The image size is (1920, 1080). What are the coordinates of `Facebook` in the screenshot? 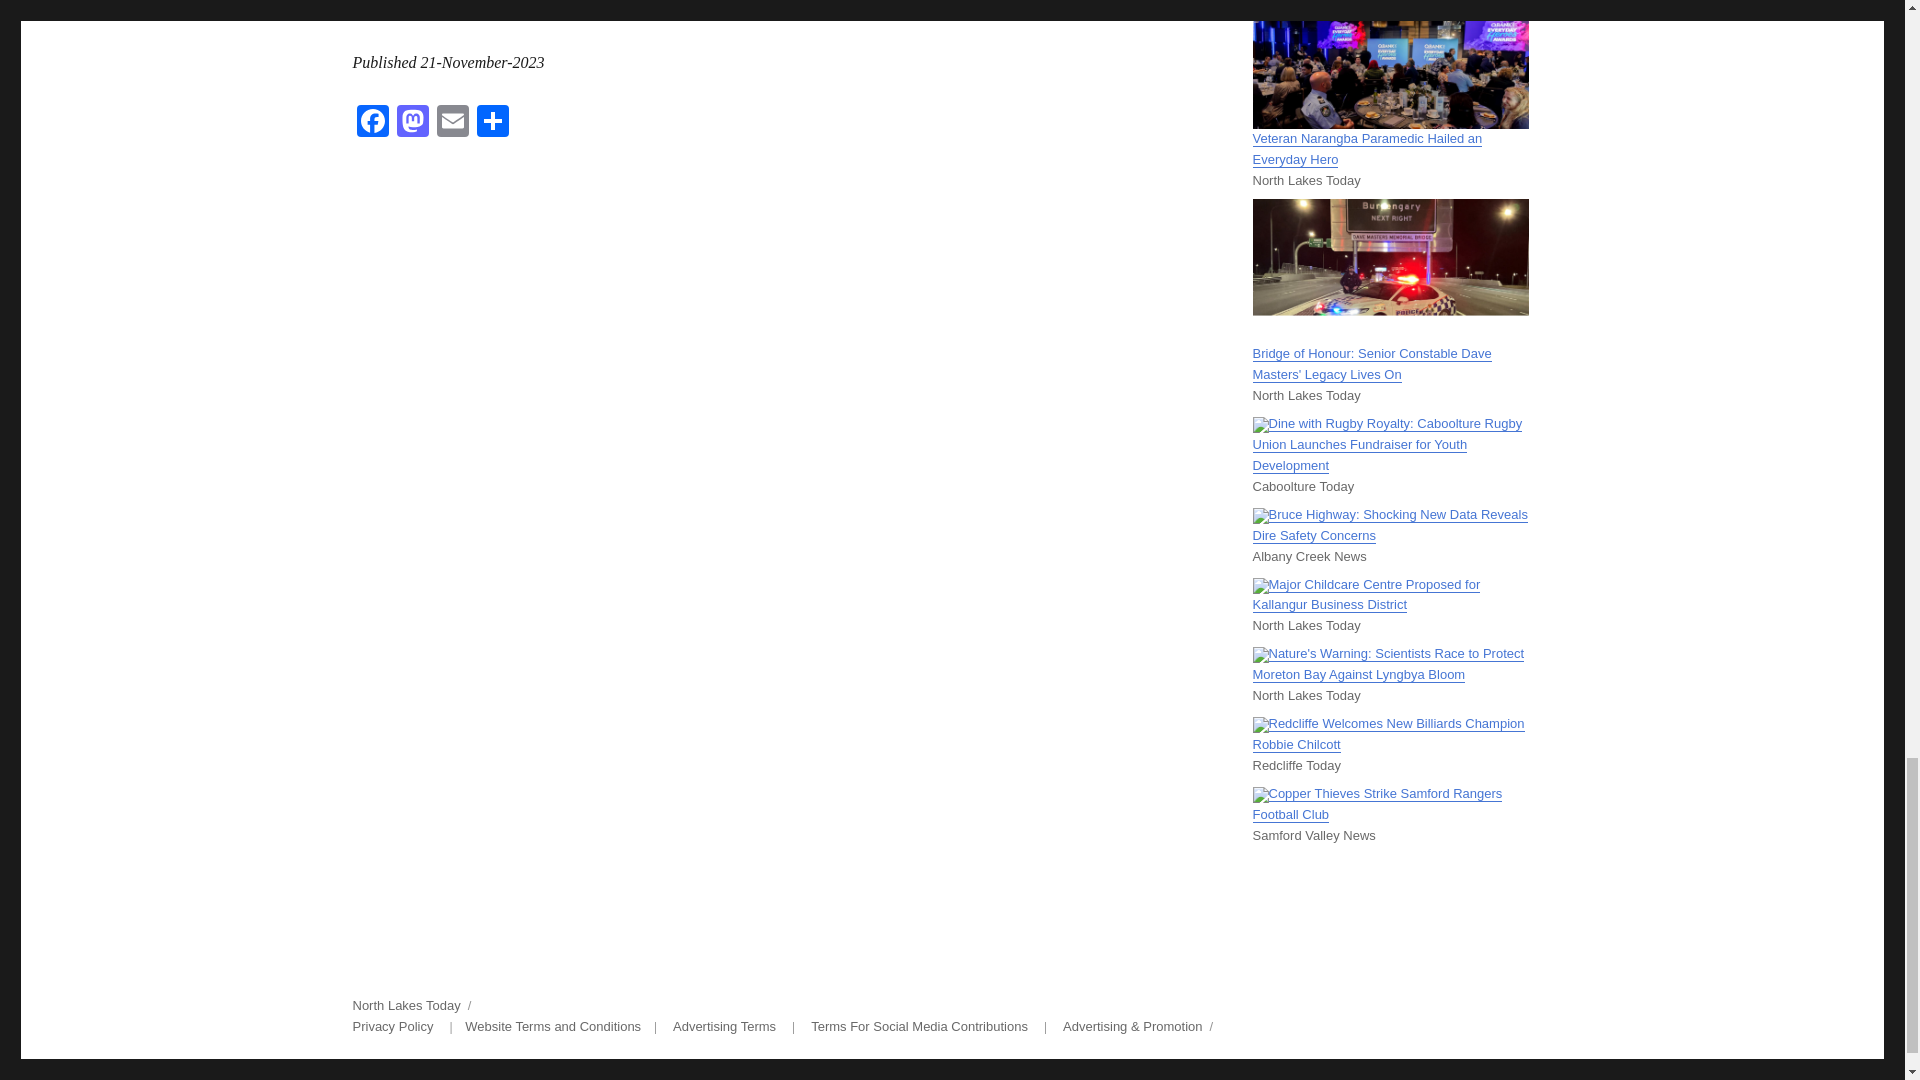 It's located at (371, 122).